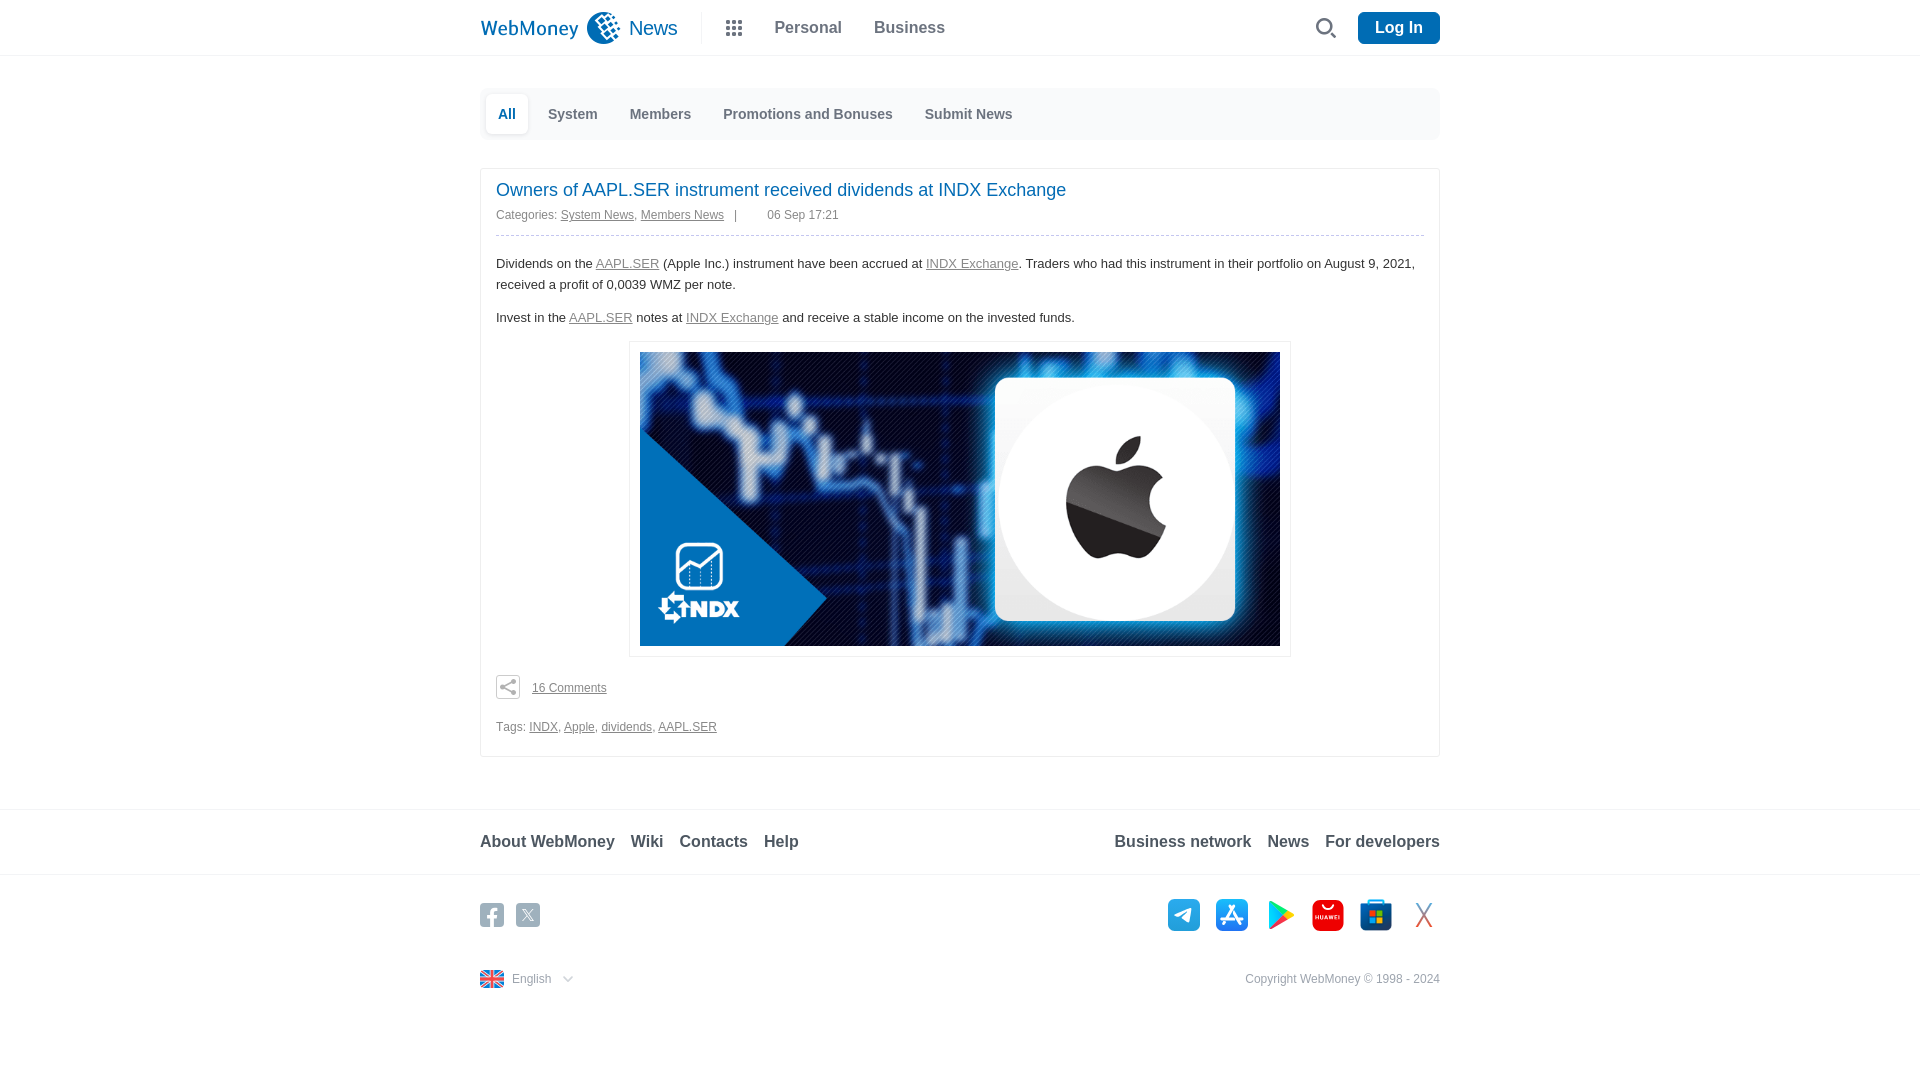 Image resolution: width=1920 pixels, height=1080 pixels. What do you see at coordinates (562, 686) in the screenshot?
I see `0` at bounding box center [562, 686].